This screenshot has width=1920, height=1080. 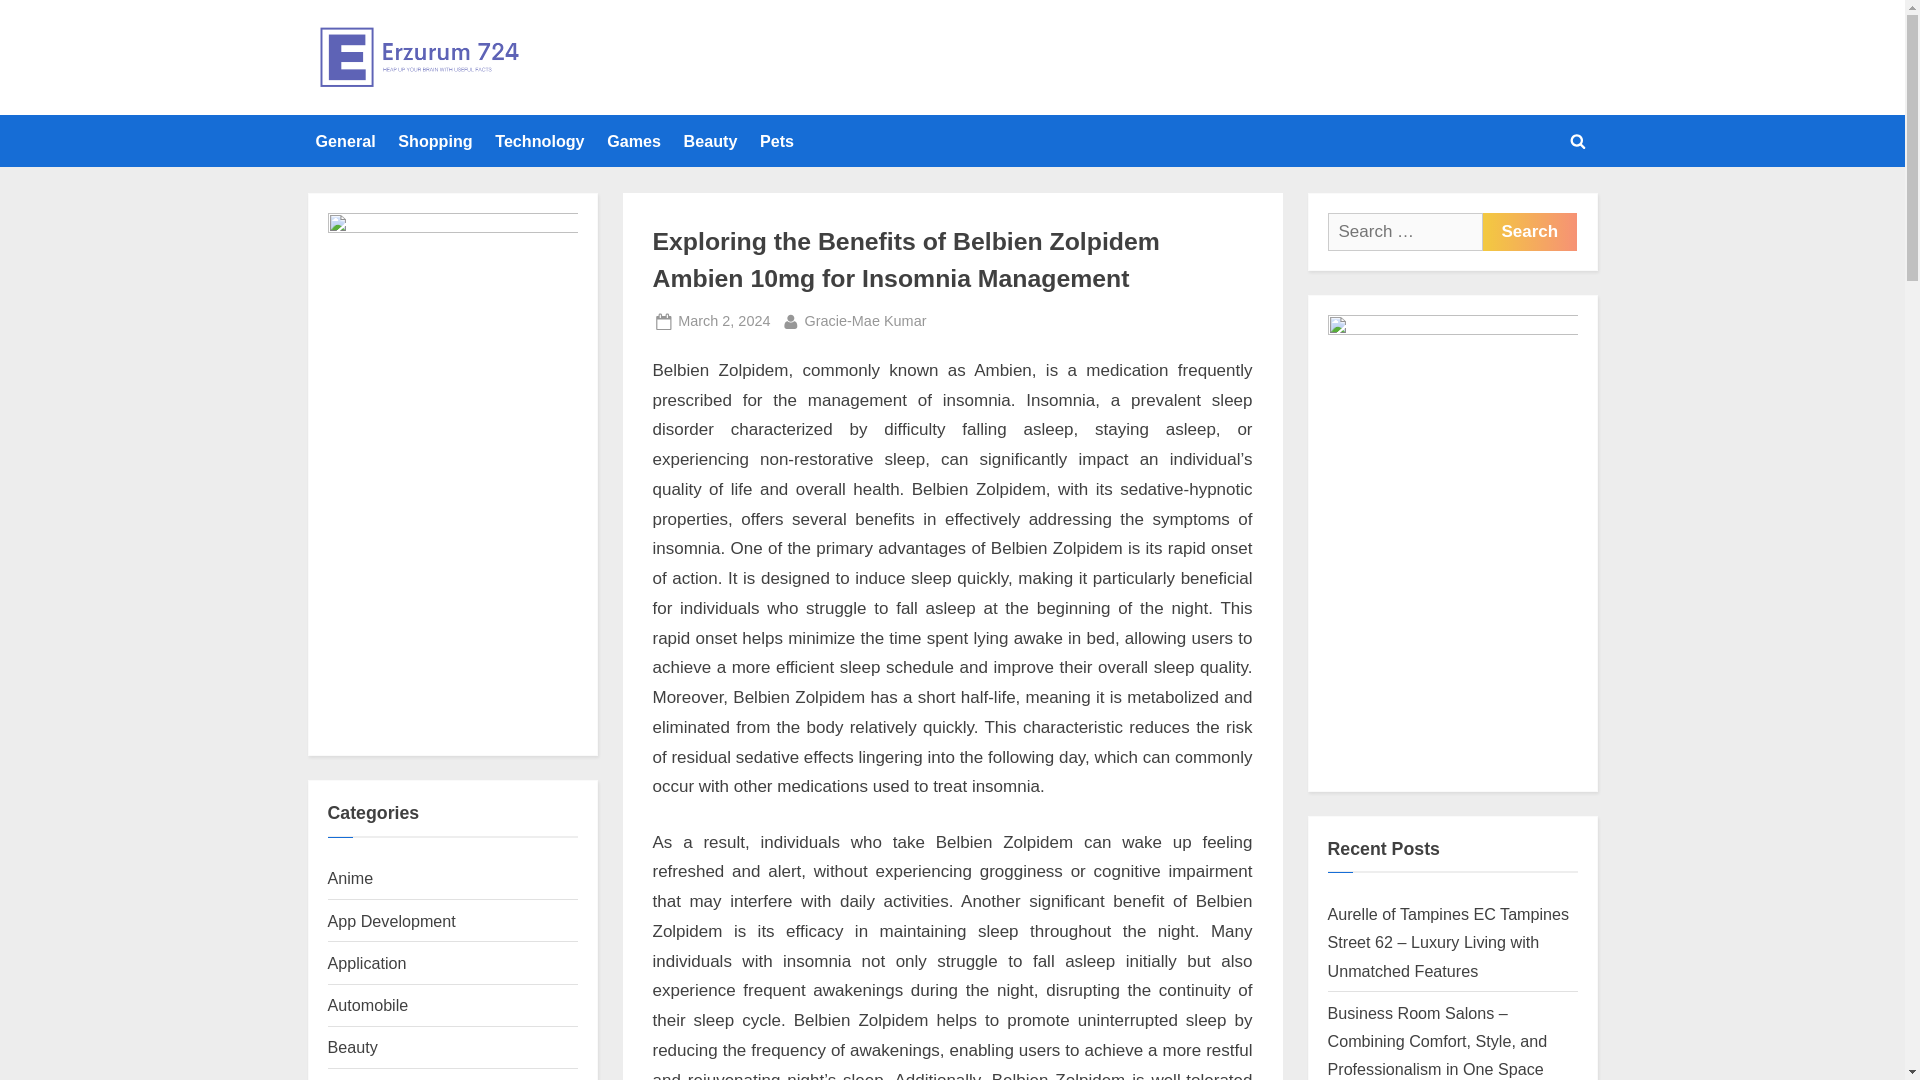 I want to click on Shopping, so click(x=346, y=140).